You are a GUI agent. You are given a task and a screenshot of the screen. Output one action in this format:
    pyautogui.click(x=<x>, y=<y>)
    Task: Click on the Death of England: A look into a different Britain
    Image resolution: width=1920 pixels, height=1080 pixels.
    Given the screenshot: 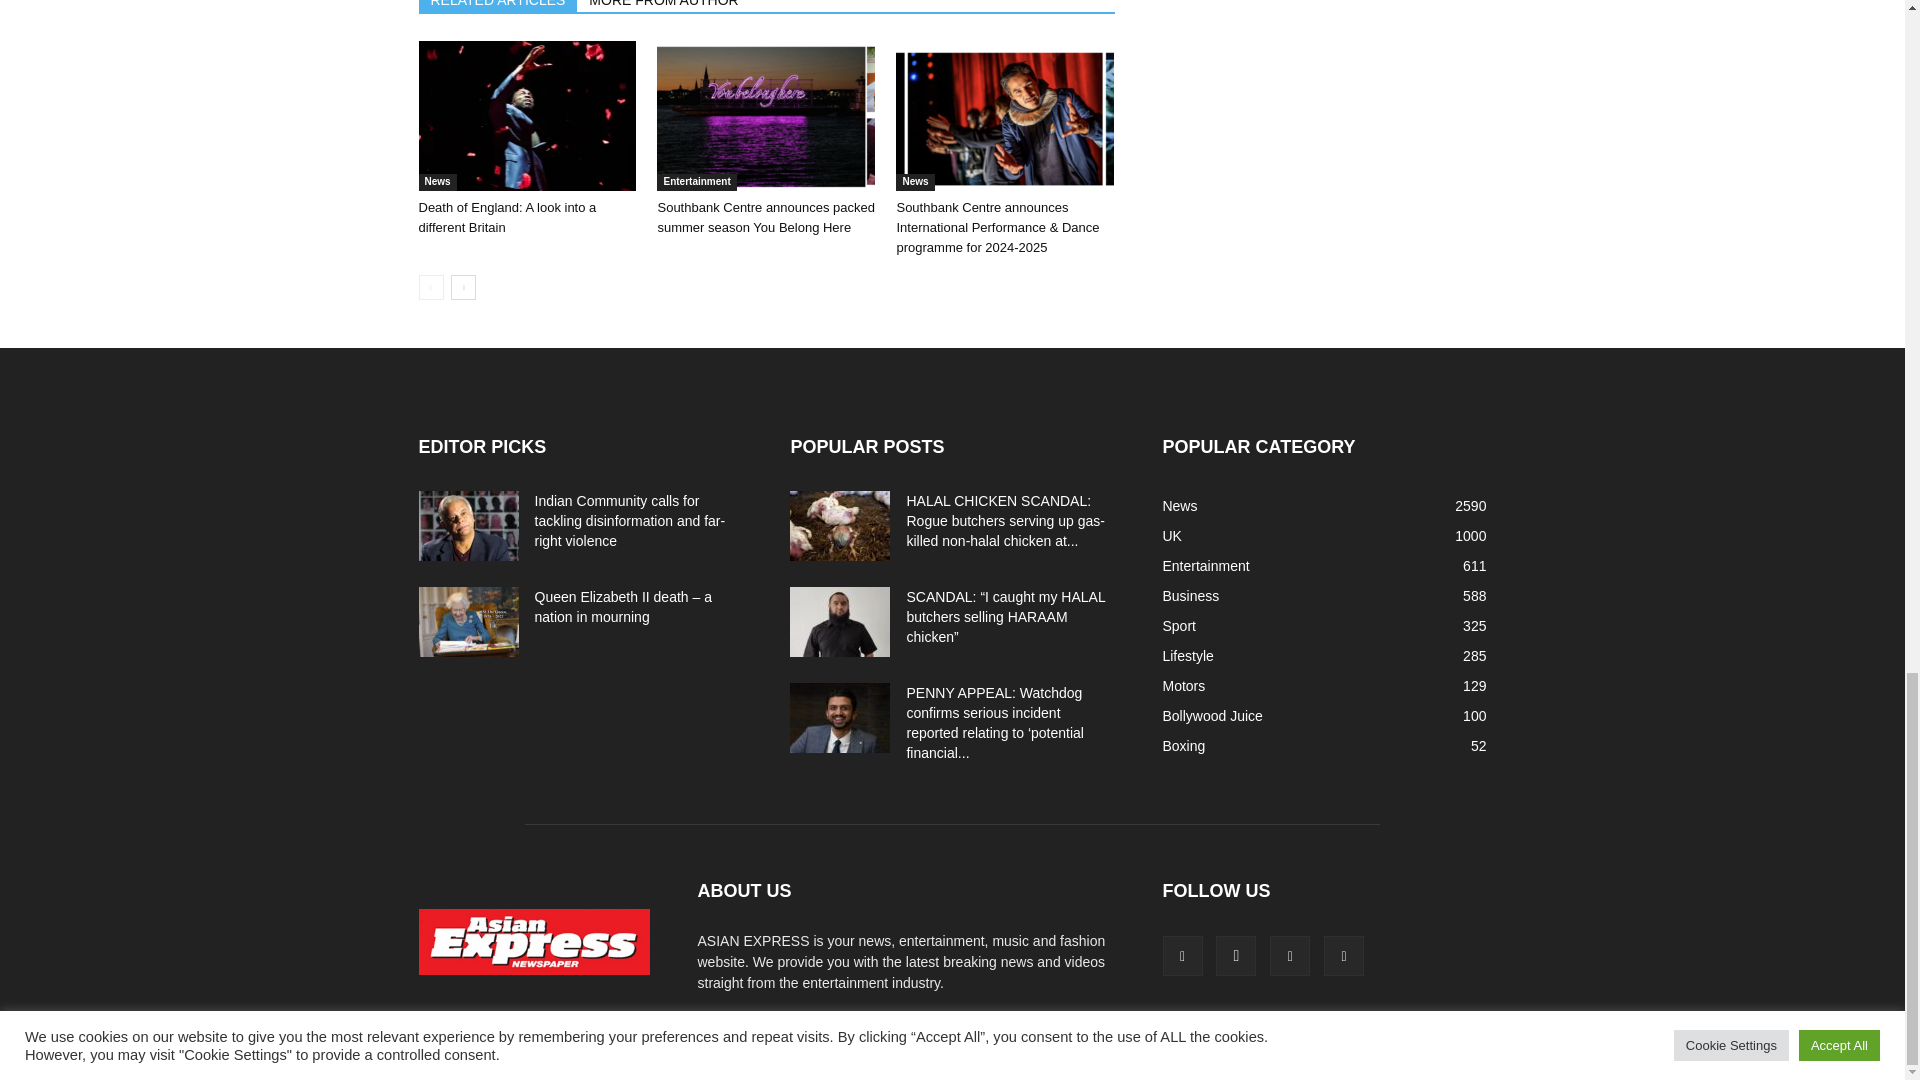 What is the action you would take?
    pyautogui.click(x=526, y=116)
    